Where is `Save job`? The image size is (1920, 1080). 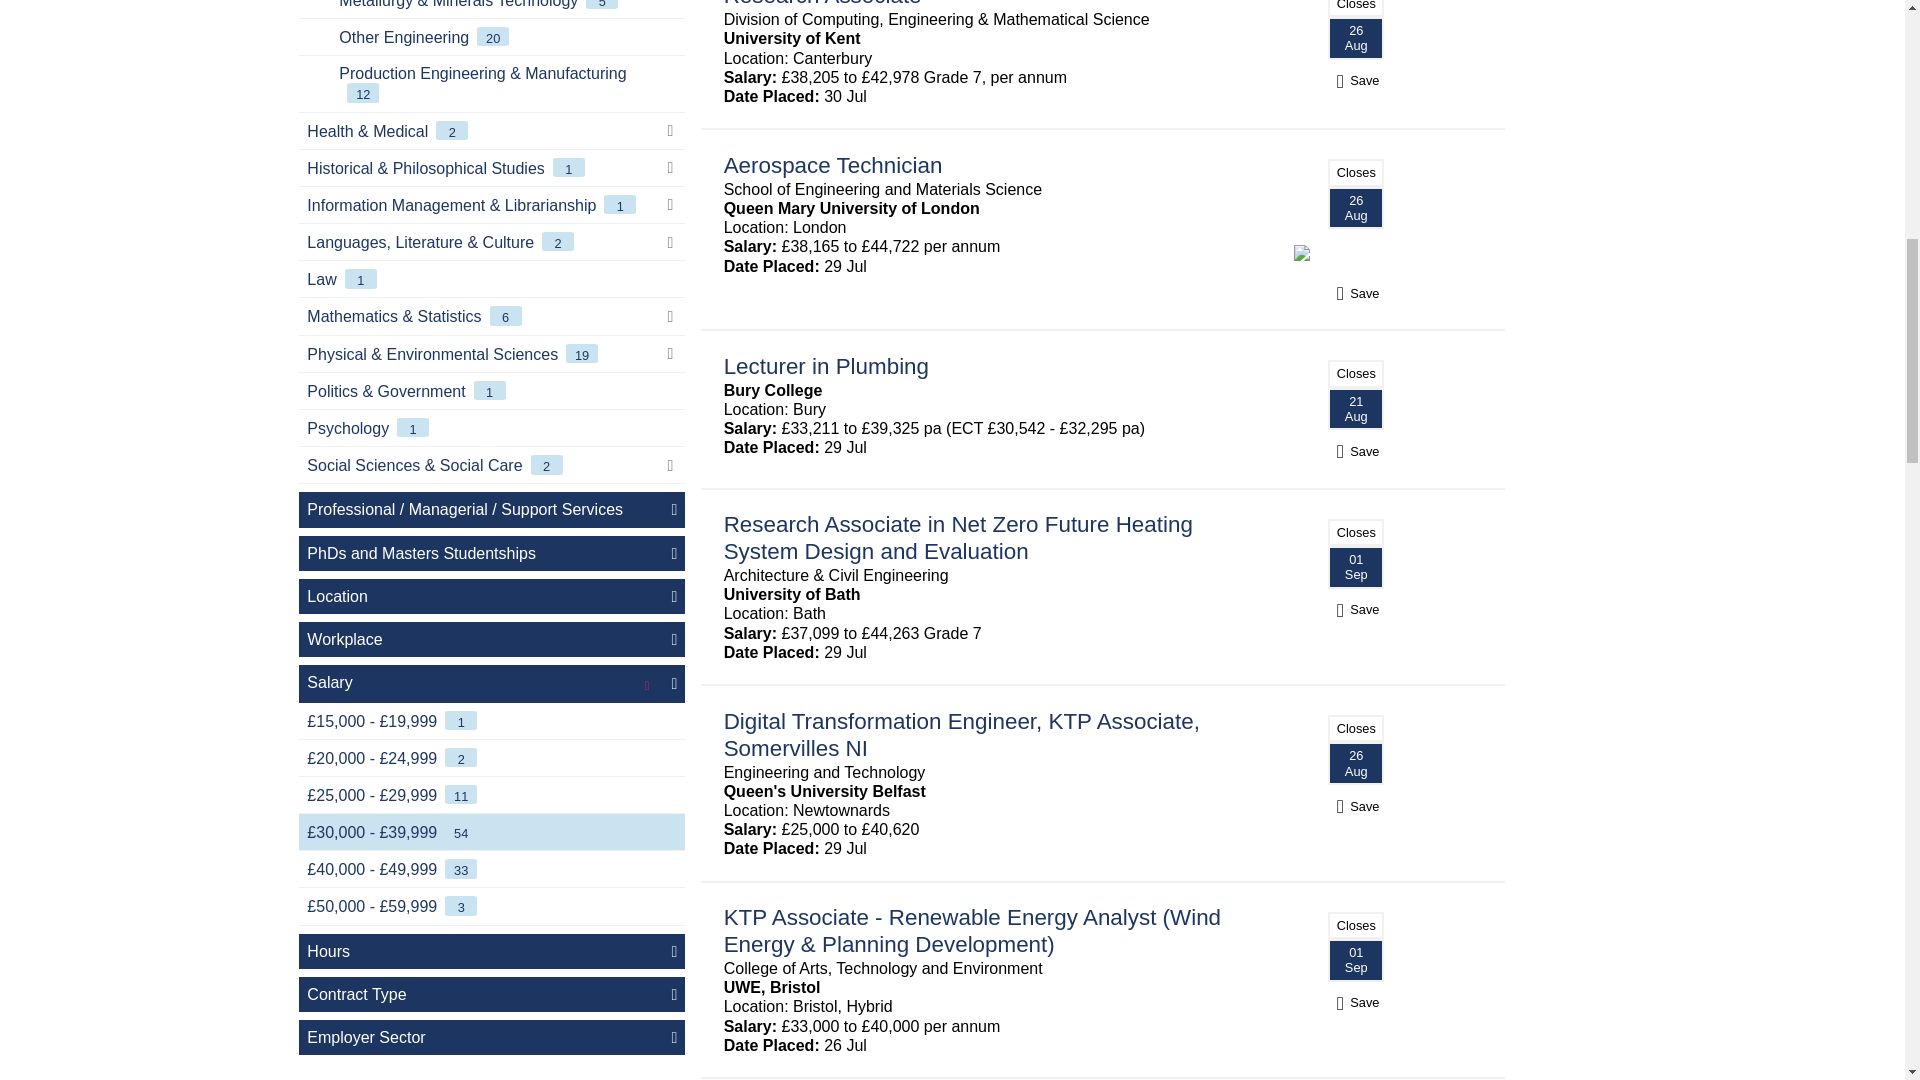
Save job is located at coordinates (1355, 1002).